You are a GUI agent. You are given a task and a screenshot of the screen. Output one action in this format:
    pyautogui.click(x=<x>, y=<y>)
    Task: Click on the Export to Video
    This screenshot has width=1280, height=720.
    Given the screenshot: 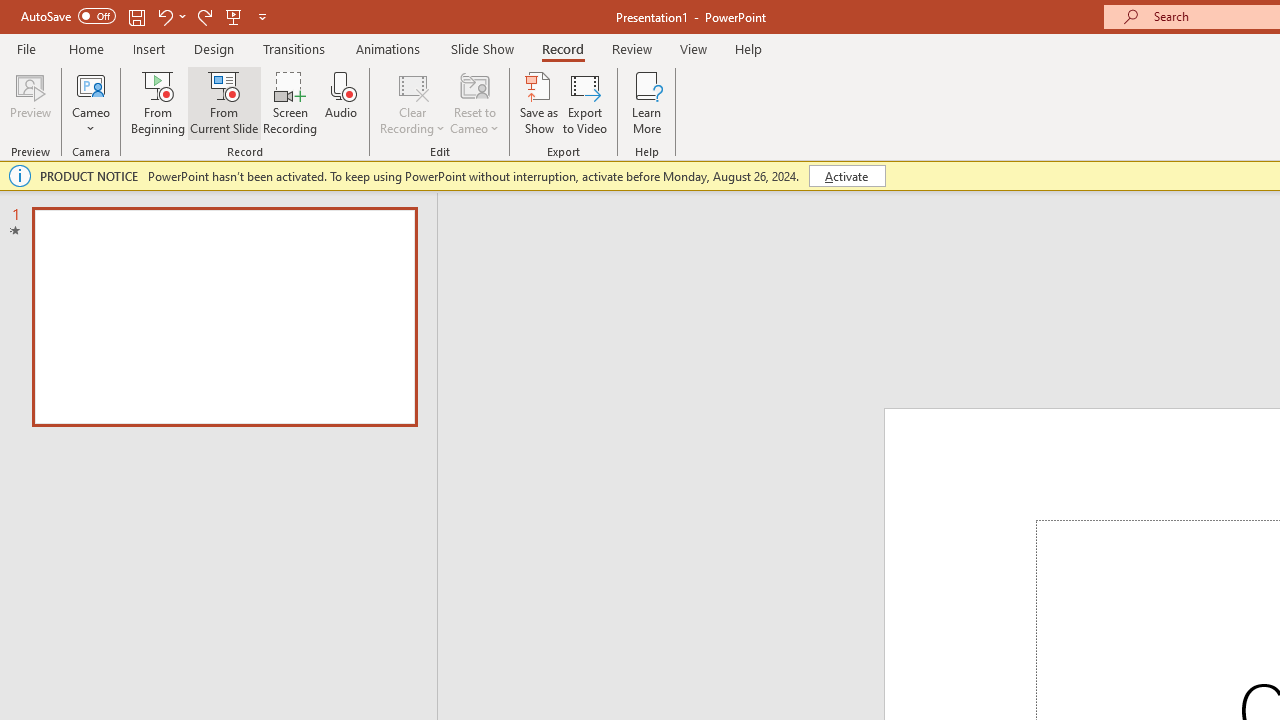 What is the action you would take?
    pyautogui.click(x=585, y=102)
    